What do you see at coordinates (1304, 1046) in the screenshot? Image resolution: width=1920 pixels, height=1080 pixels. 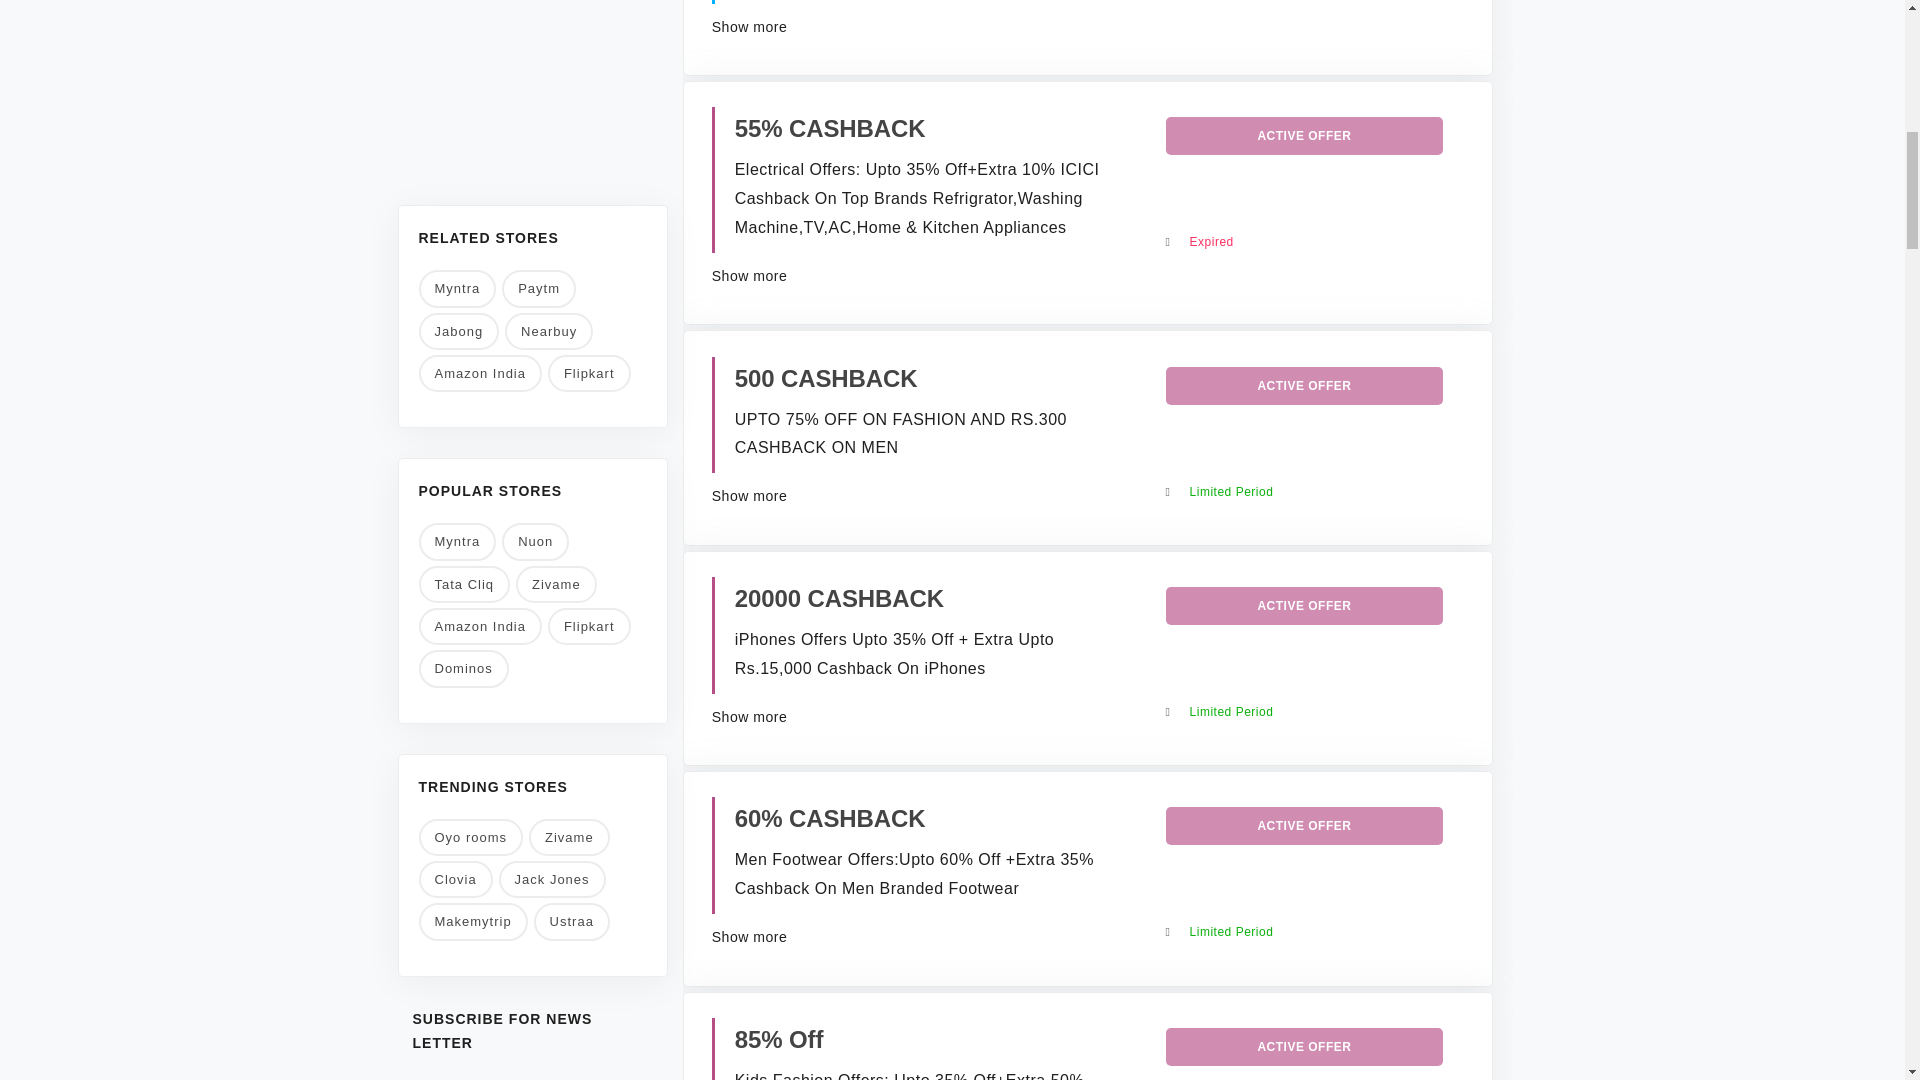 I see `ACTIVE OFFER` at bounding box center [1304, 1046].